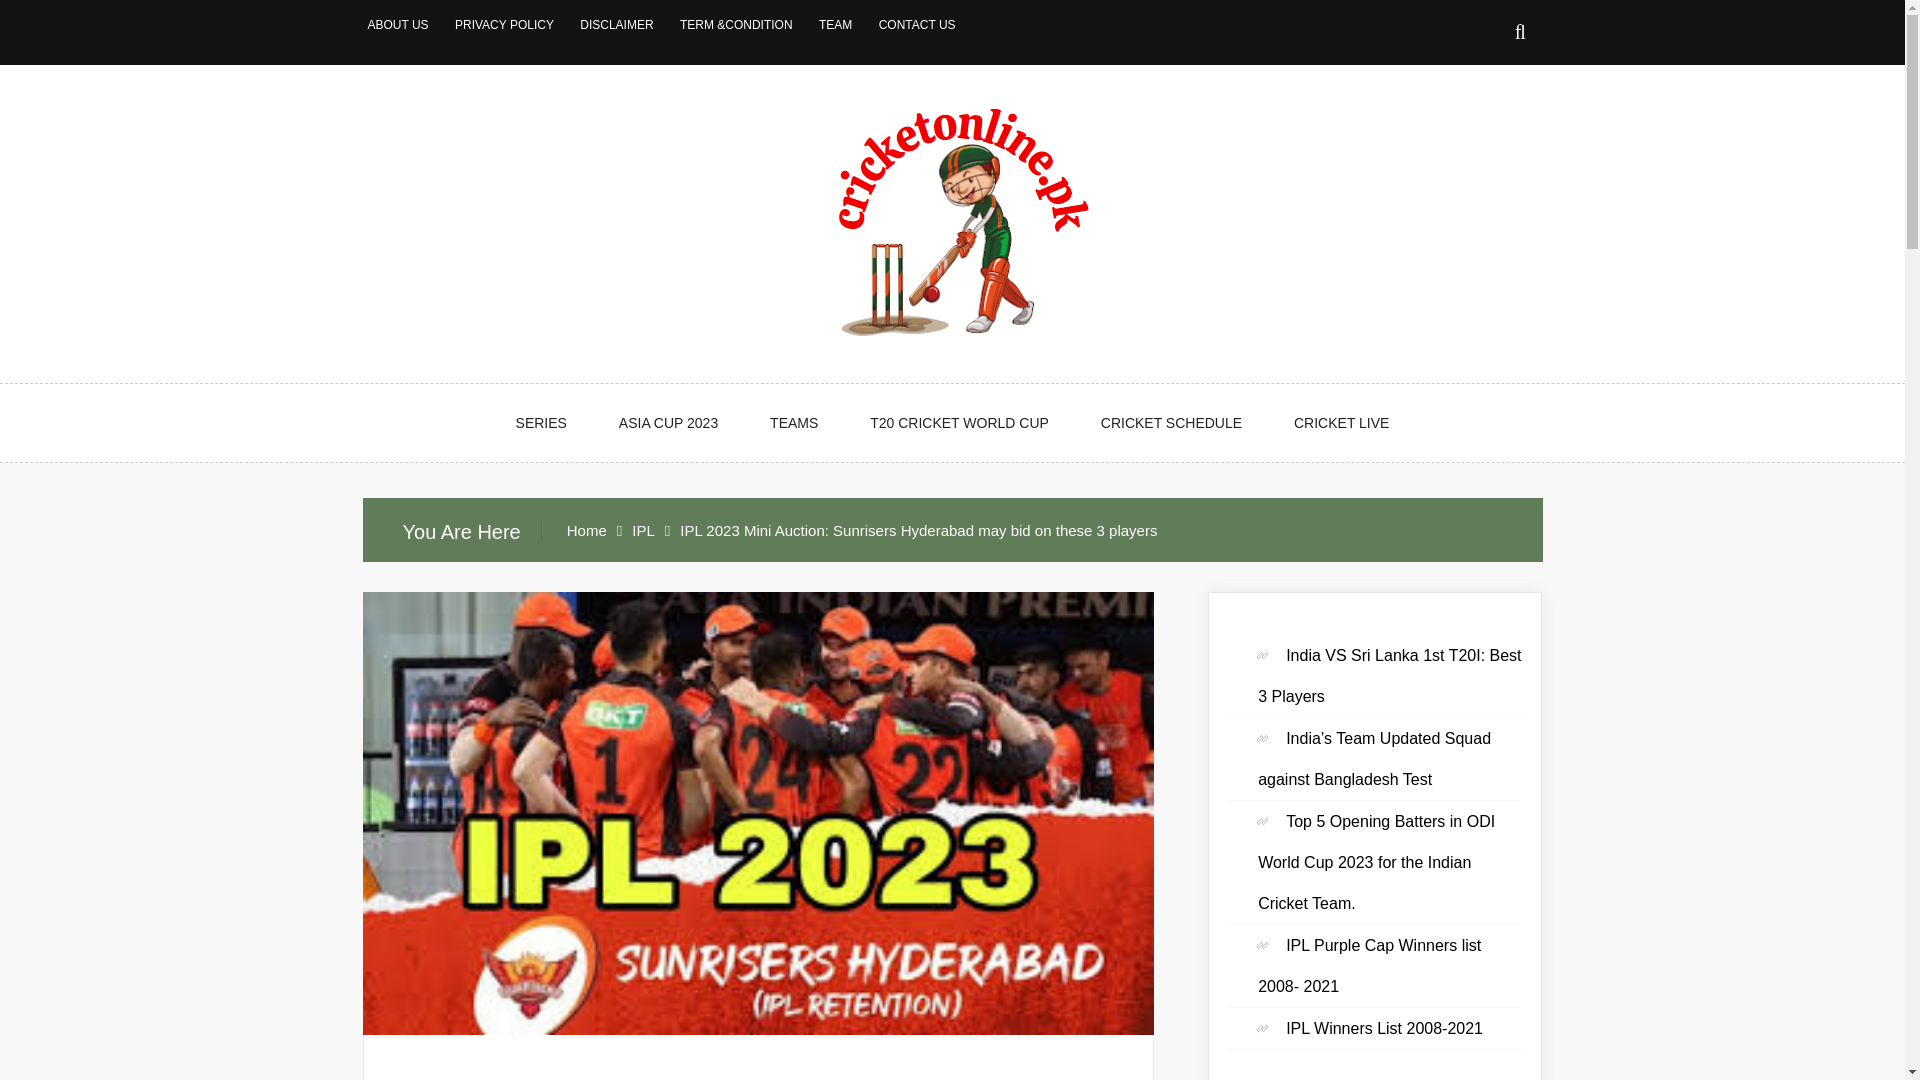  What do you see at coordinates (1171, 423) in the screenshot?
I see `CRICKET SCHEDULE` at bounding box center [1171, 423].